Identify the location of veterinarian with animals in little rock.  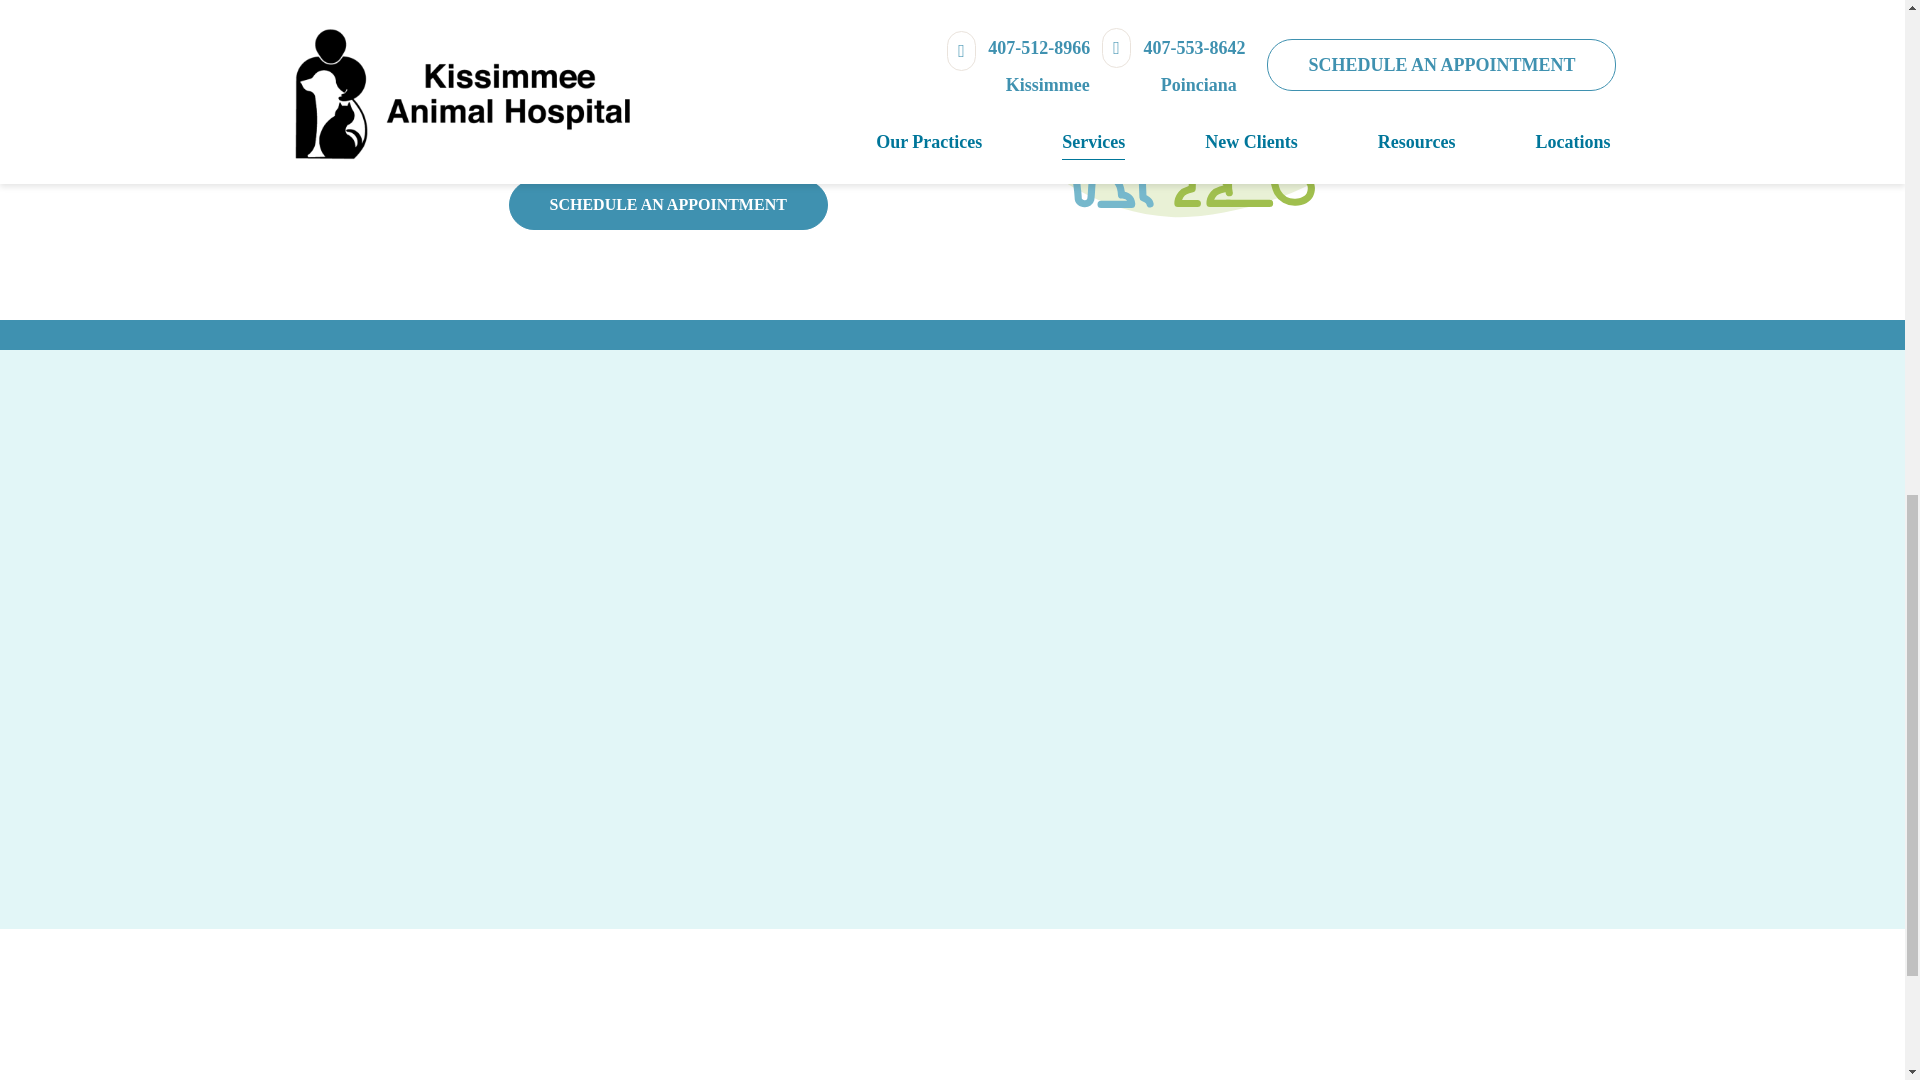
(1226, 104).